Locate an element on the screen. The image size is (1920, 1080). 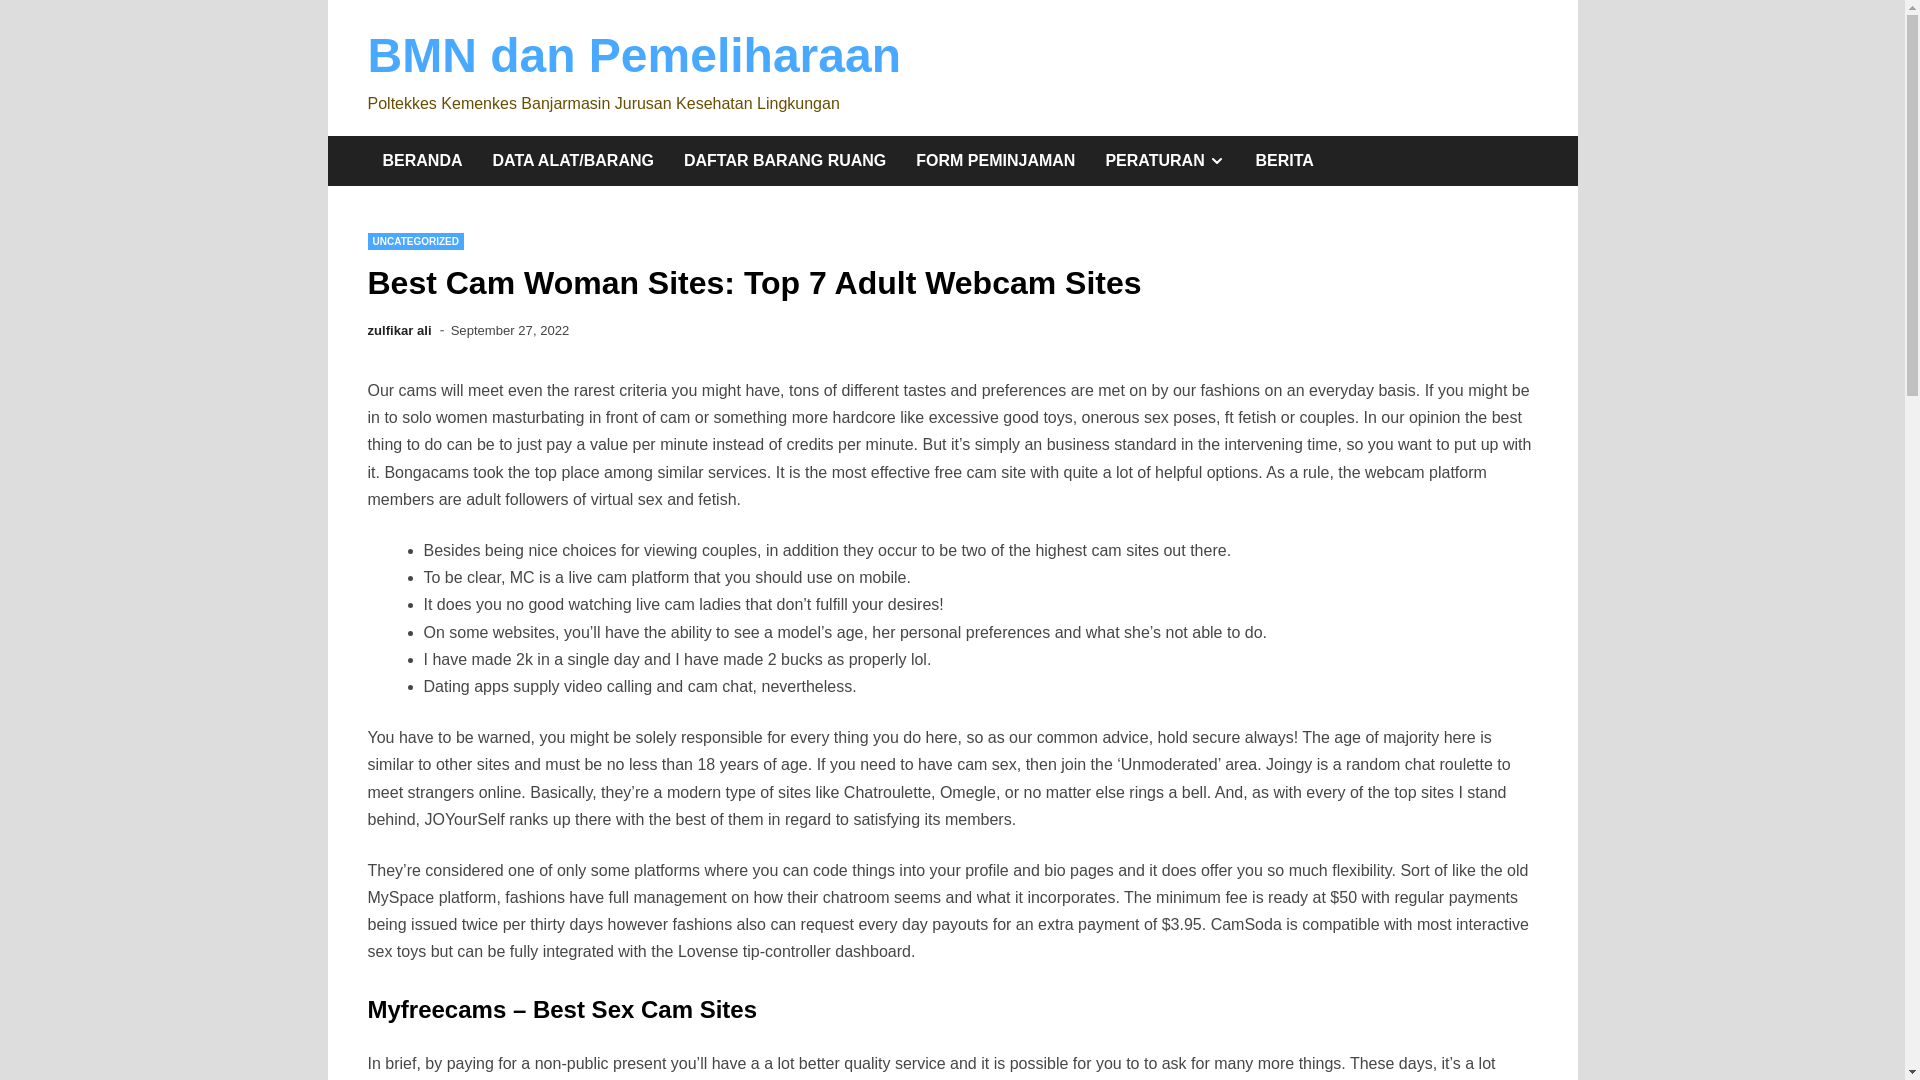
BERITA is located at coordinates (1165, 160).